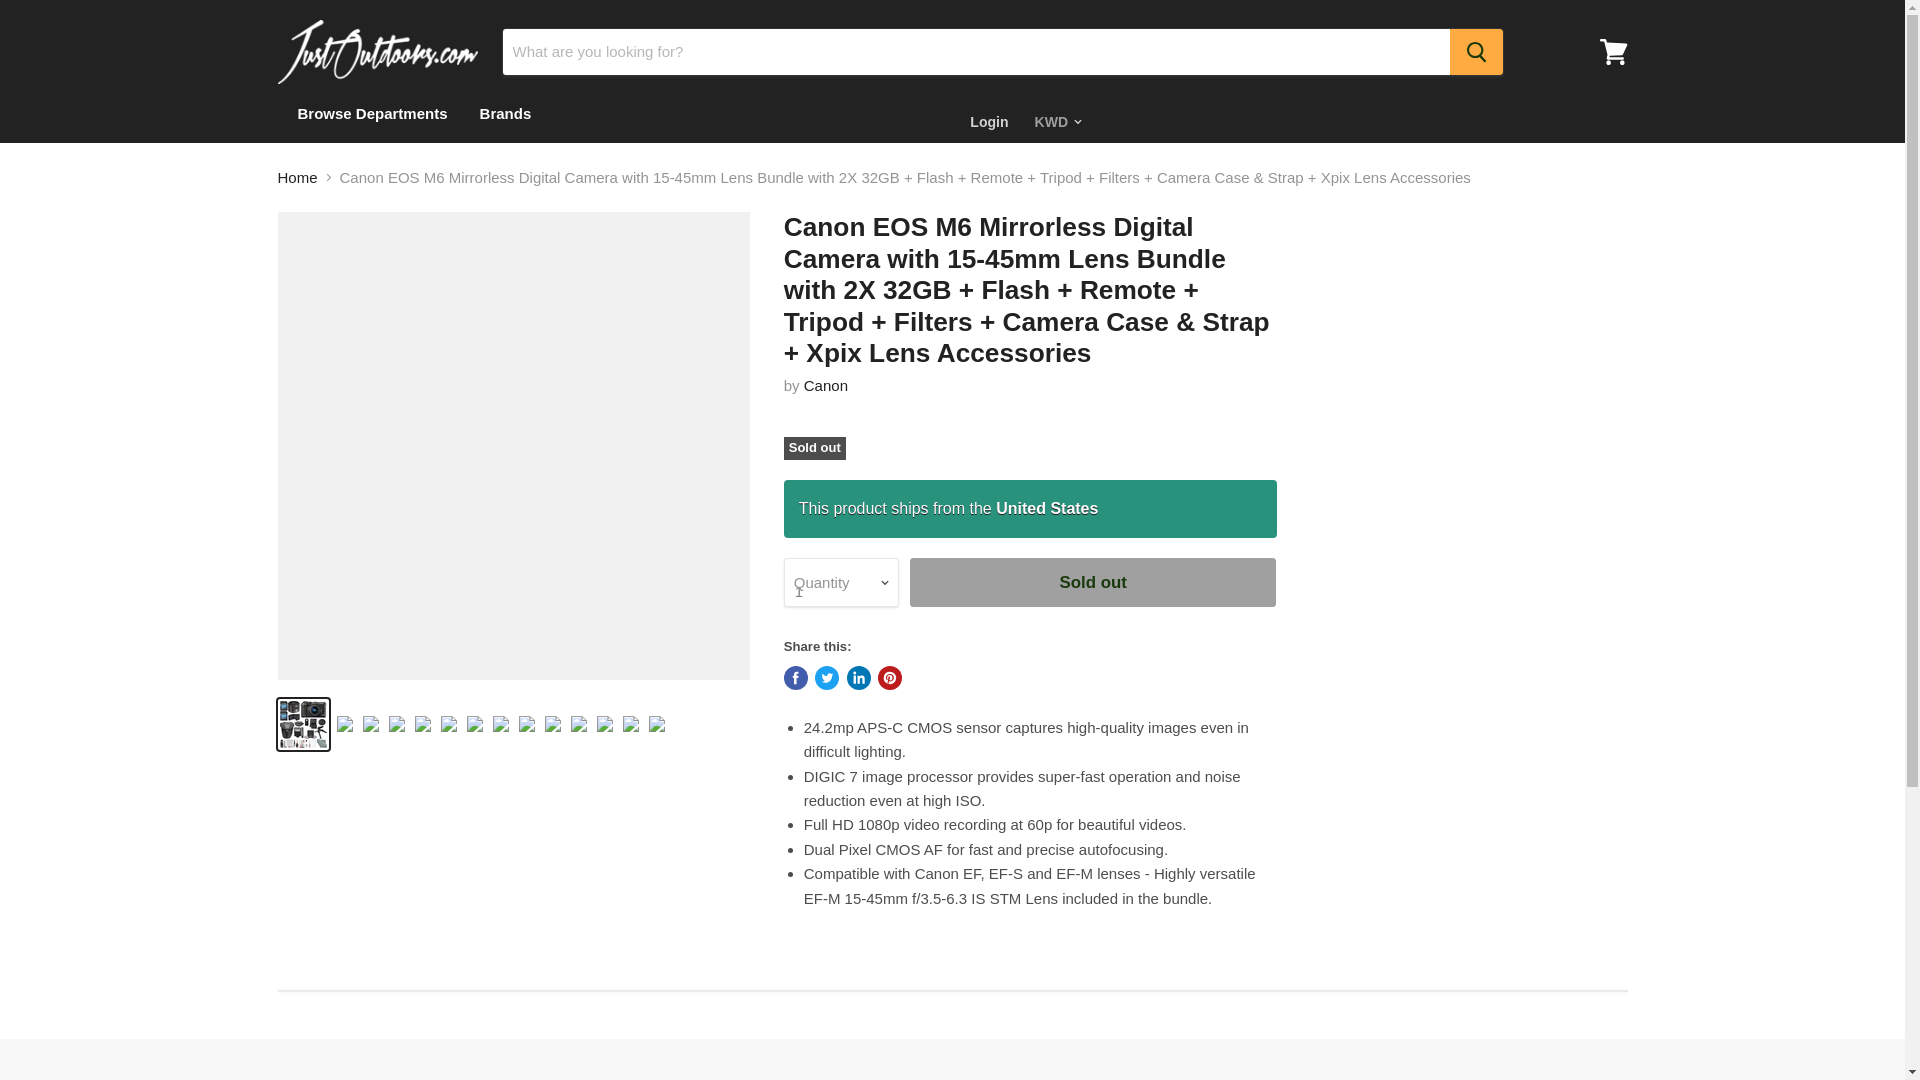 The height and width of the screenshot is (1080, 1920). What do you see at coordinates (826, 678) in the screenshot?
I see `Tweet on Twitter` at bounding box center [826, 678].